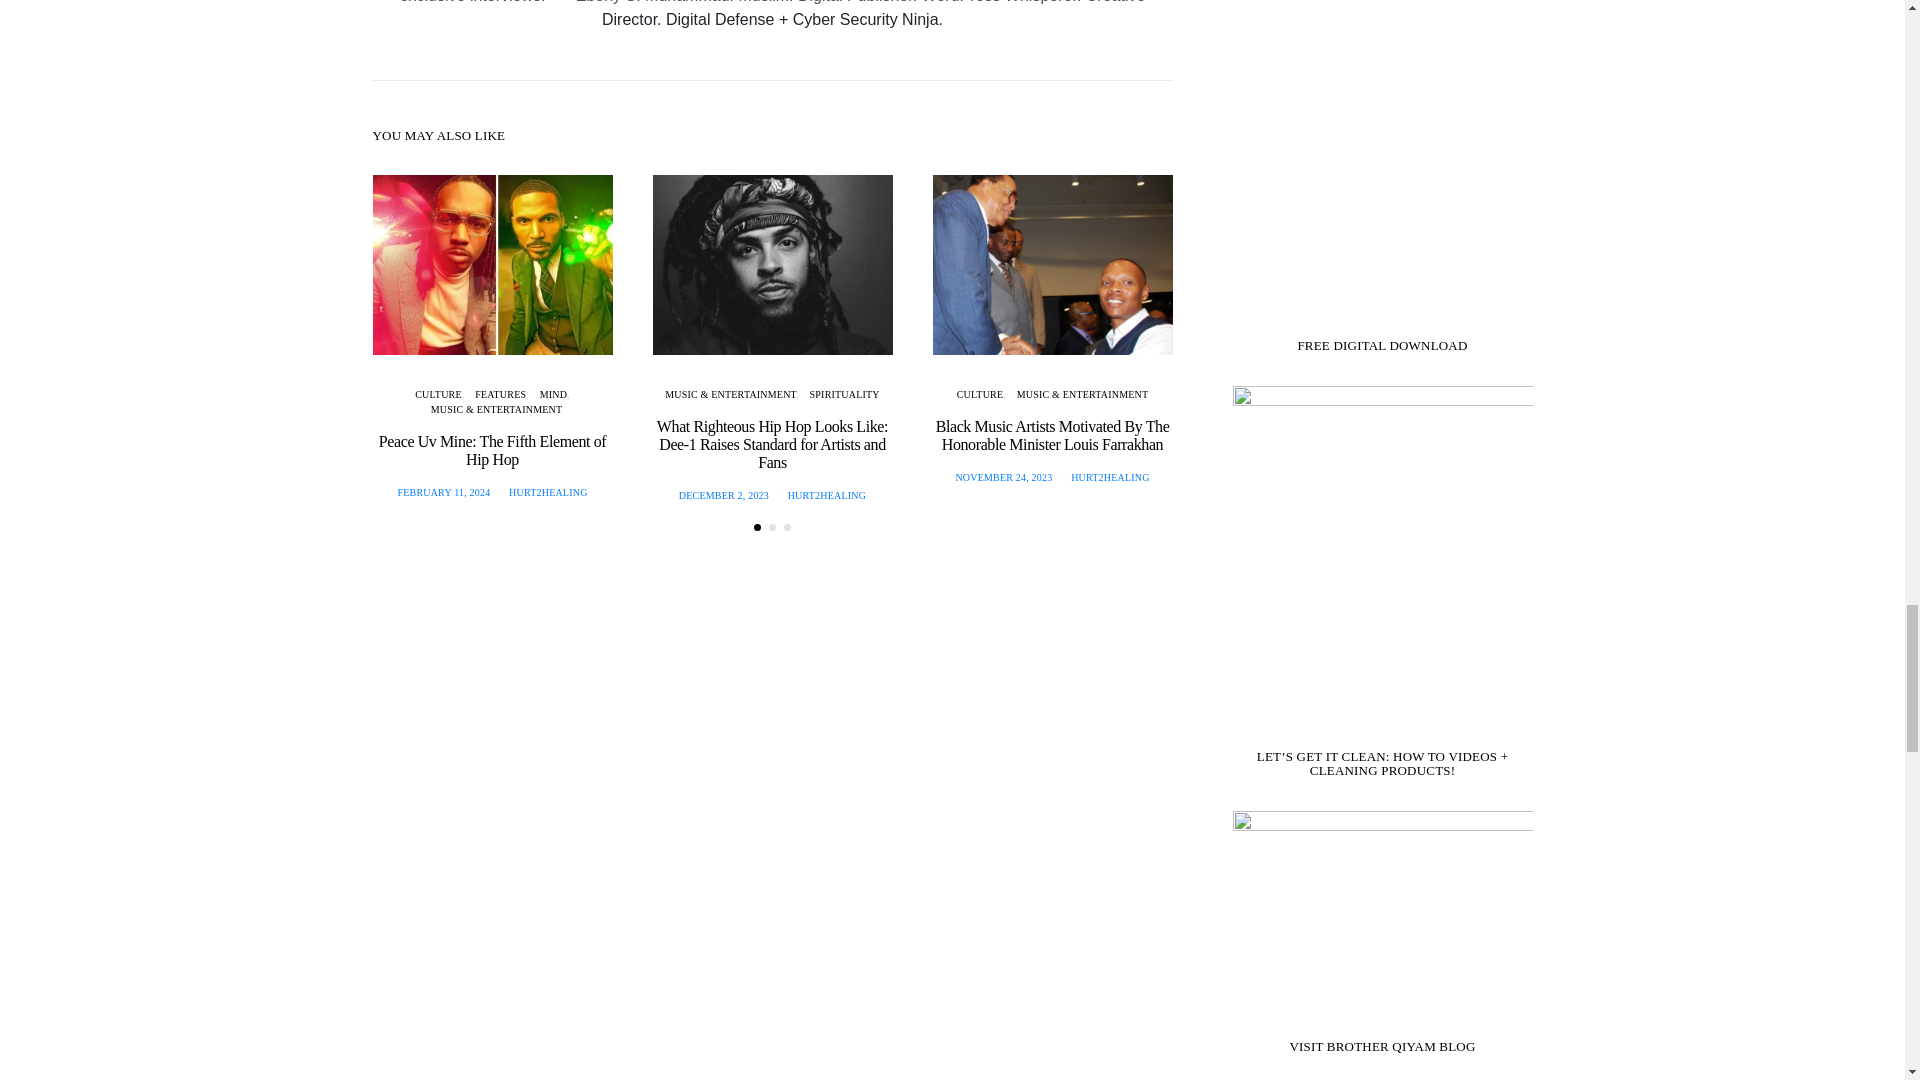  What do you see at coordinates (548, 492) in the screenshot?
I see `View all posts by Hurt2Healing` at bounding box center [548, 492].